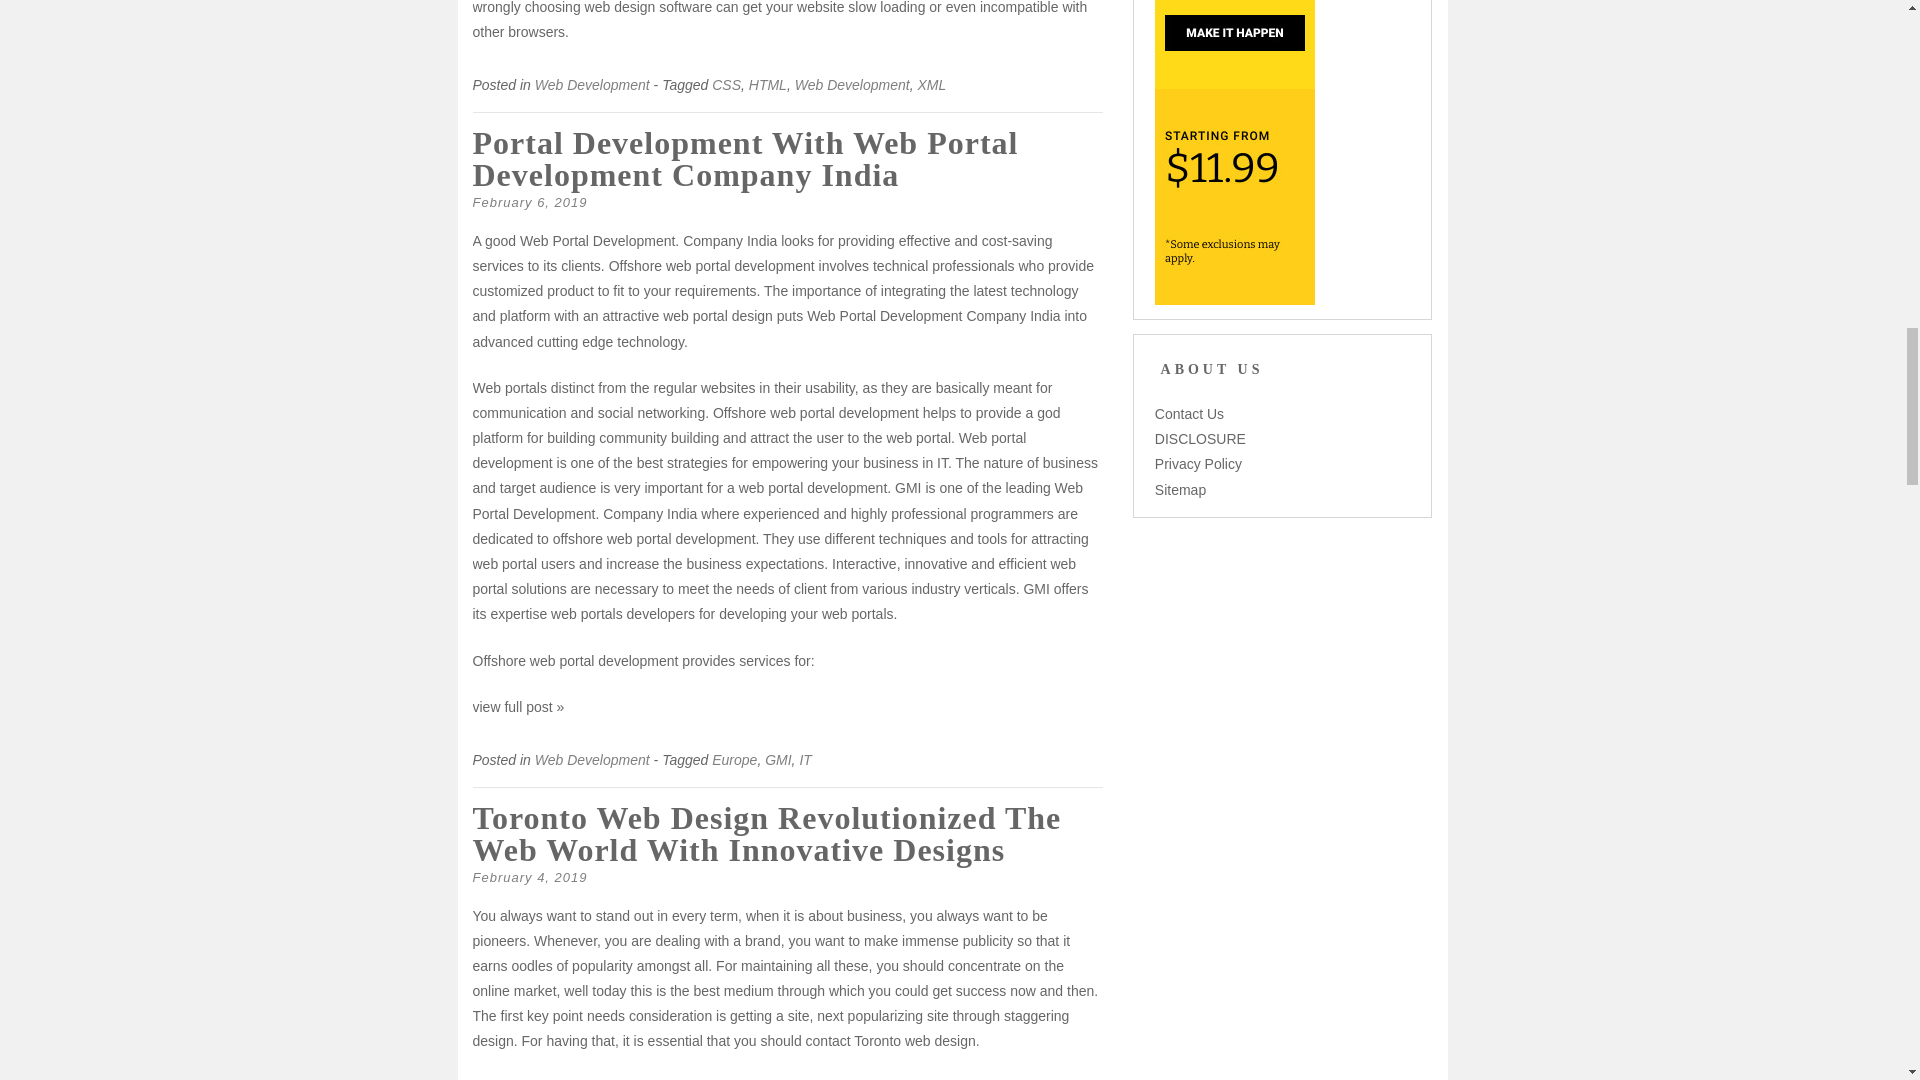  Describe the element at coordinates (768, 84) in the screenshot. I see `HTML` at that location.